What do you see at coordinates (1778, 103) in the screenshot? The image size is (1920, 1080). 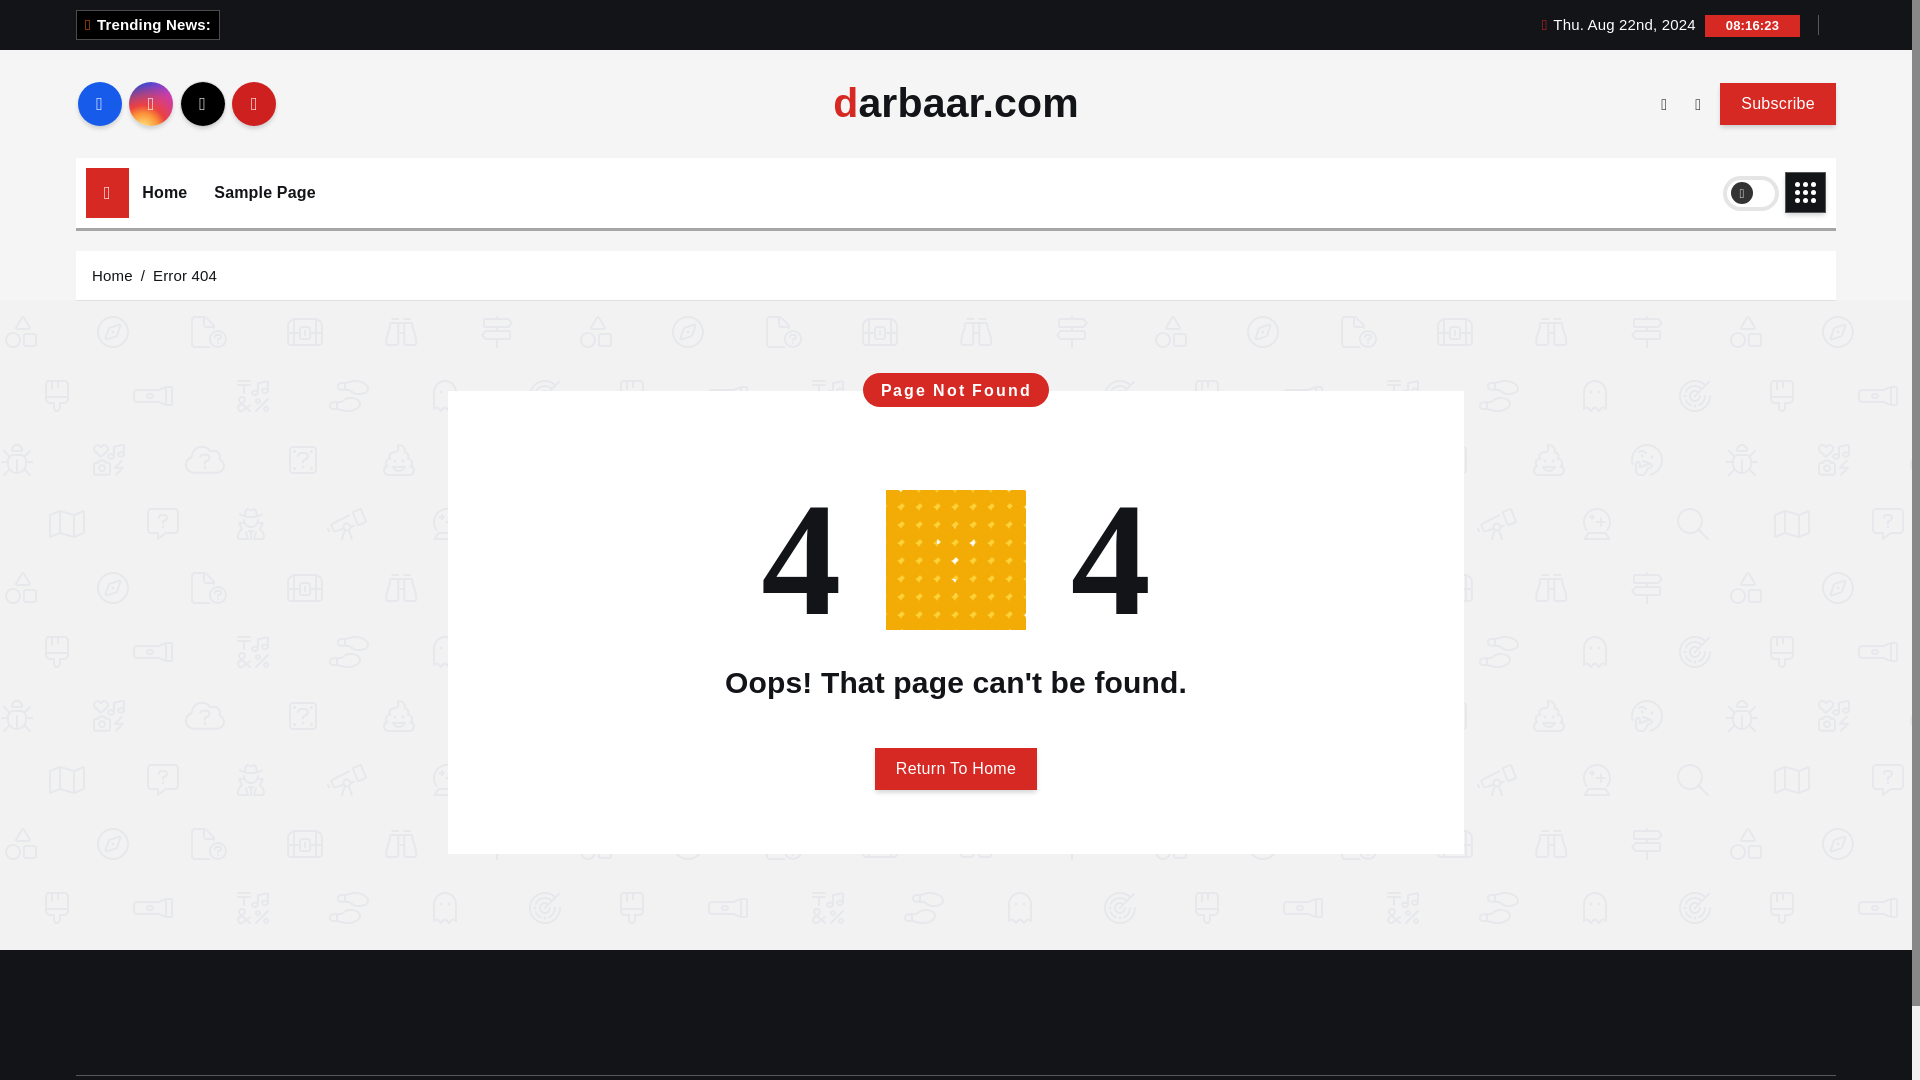 I see `Subscribe` at bounding box center [1778, 103].